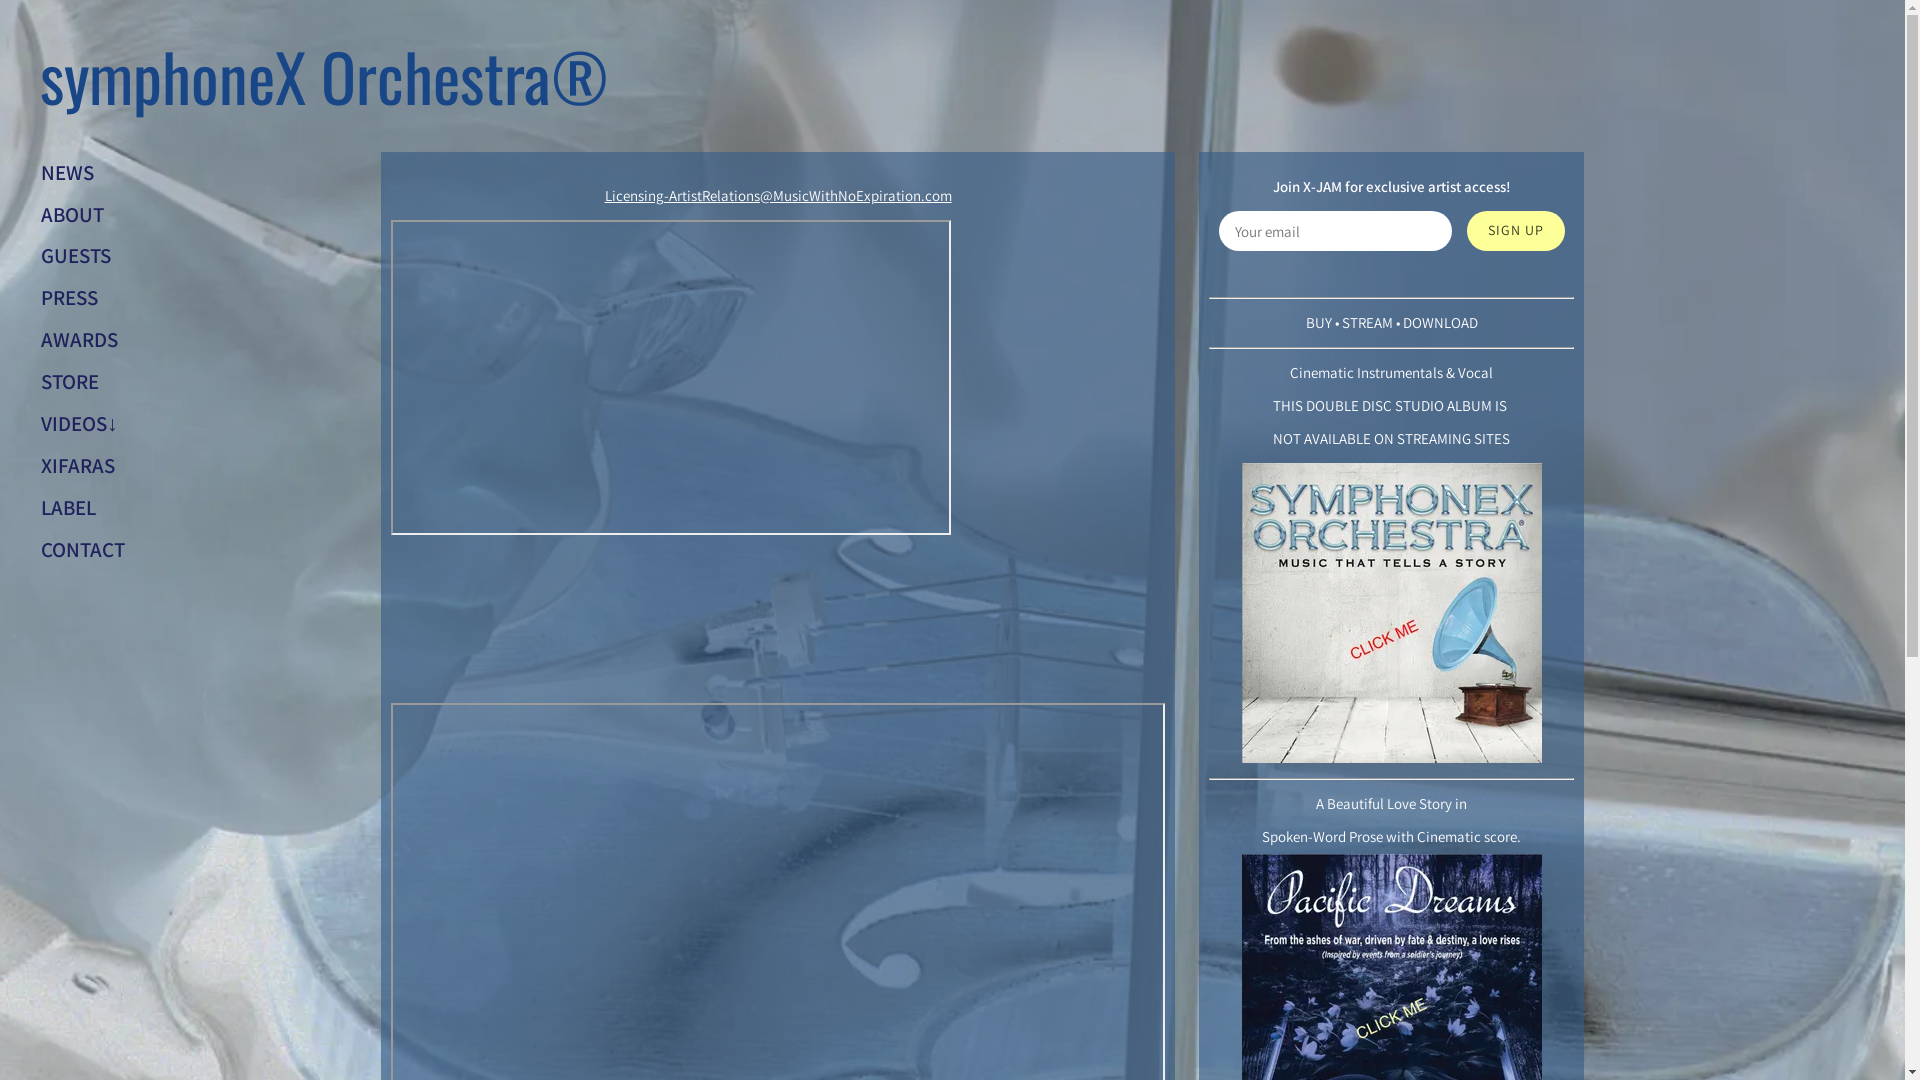  Describe the element at coordinates (70, 298) in the screenshot. I see `PRESS` at that location.